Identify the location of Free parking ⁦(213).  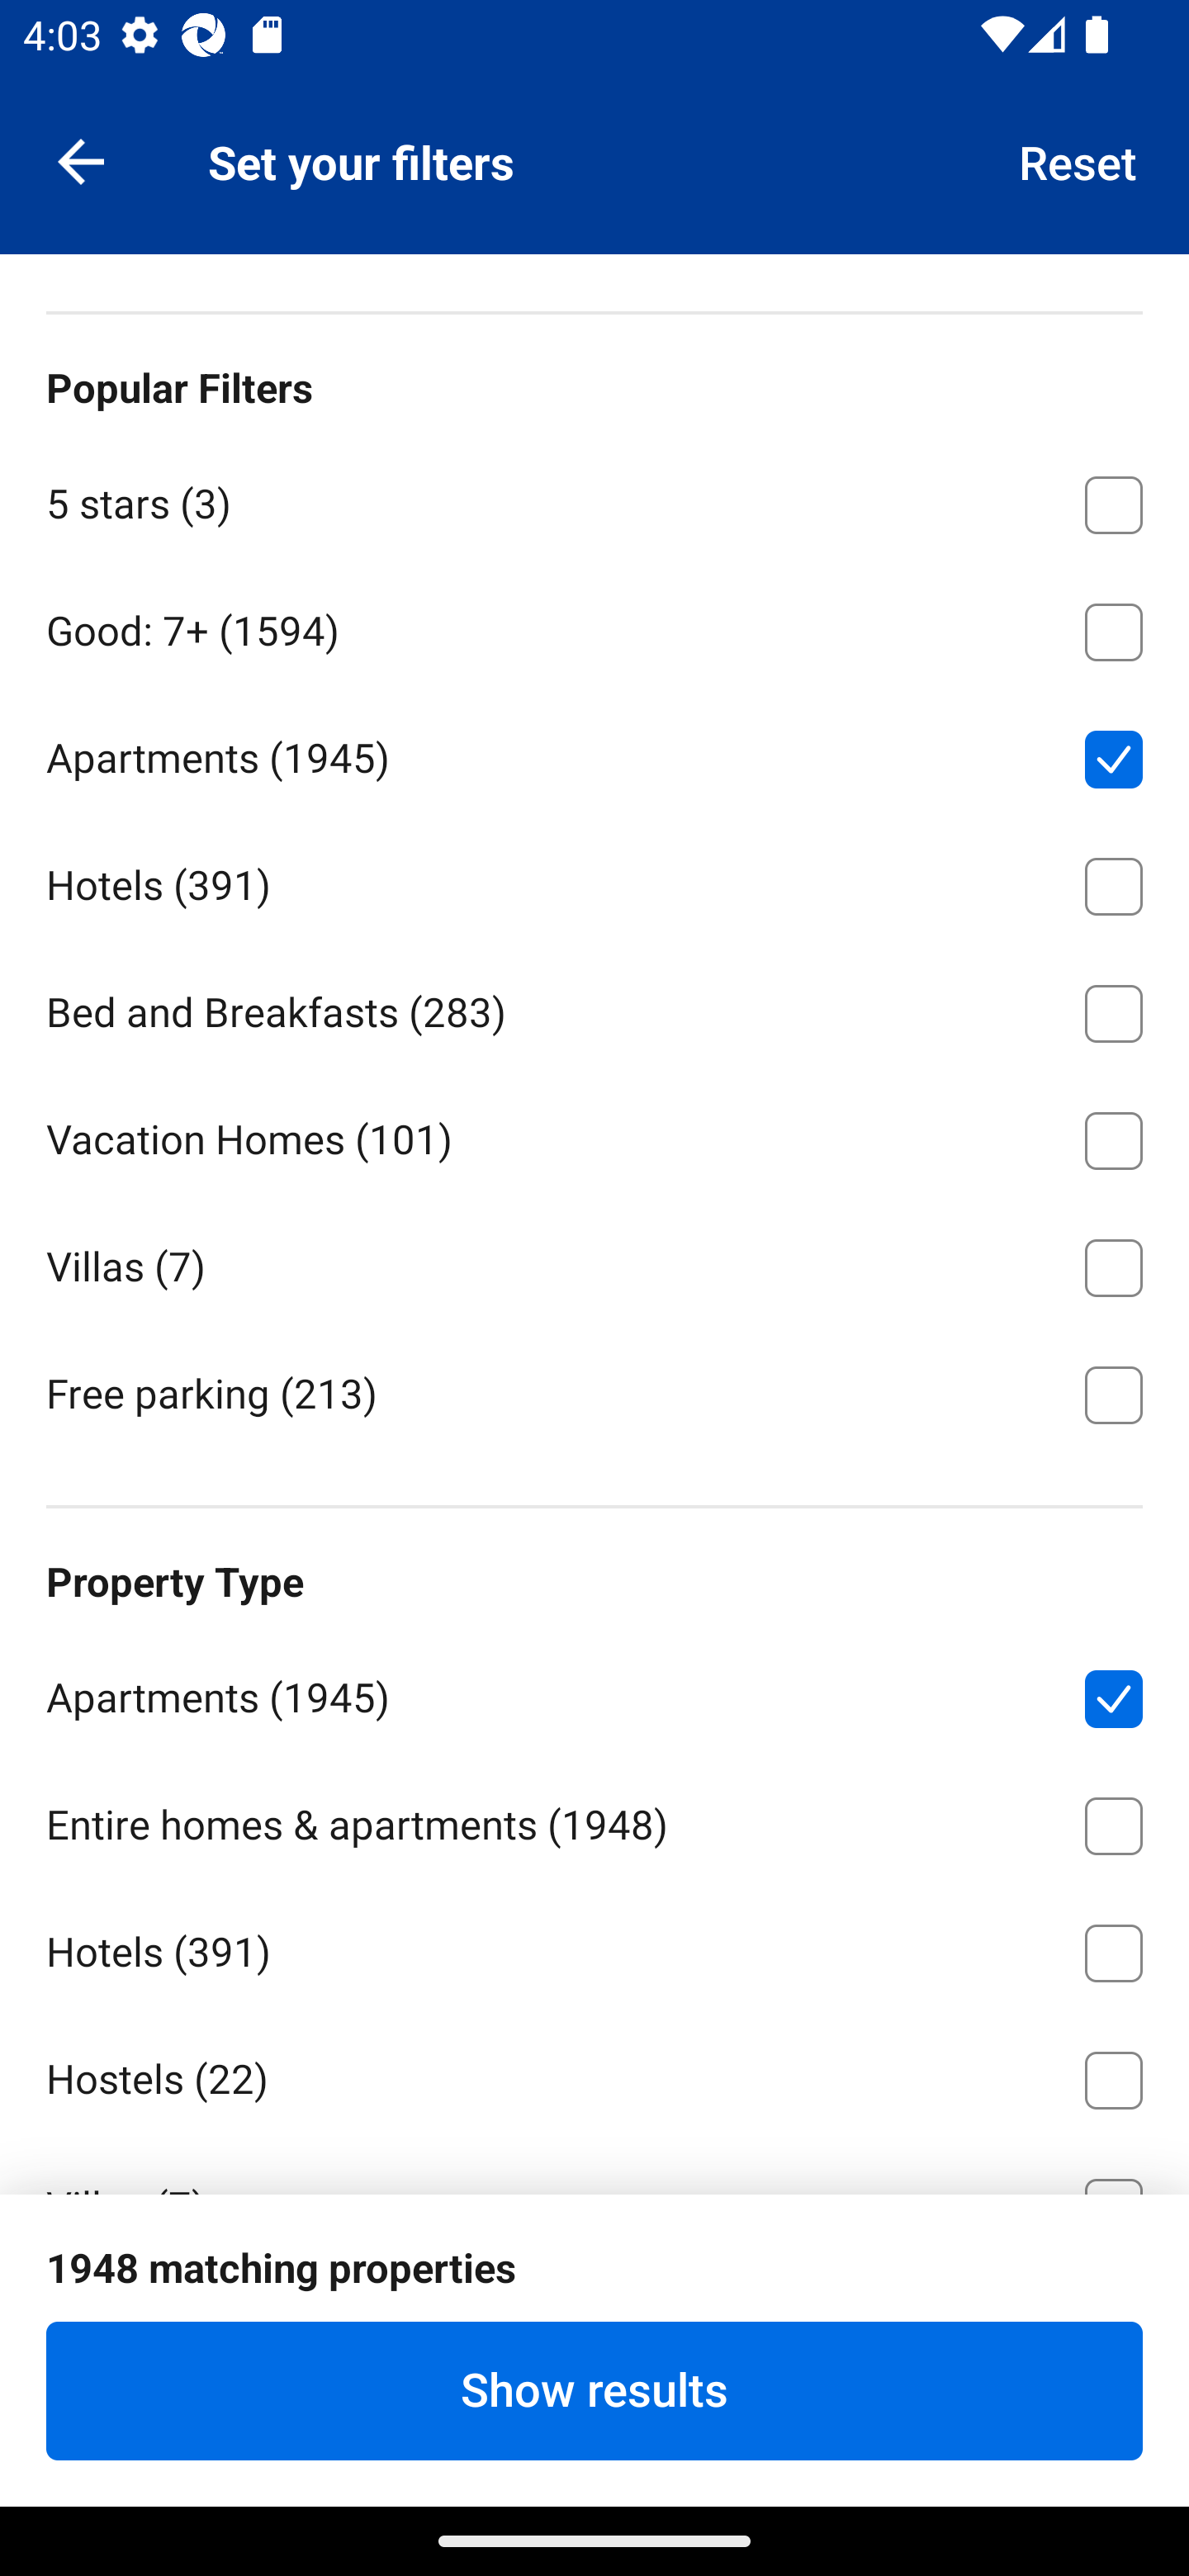
(594, 1392).